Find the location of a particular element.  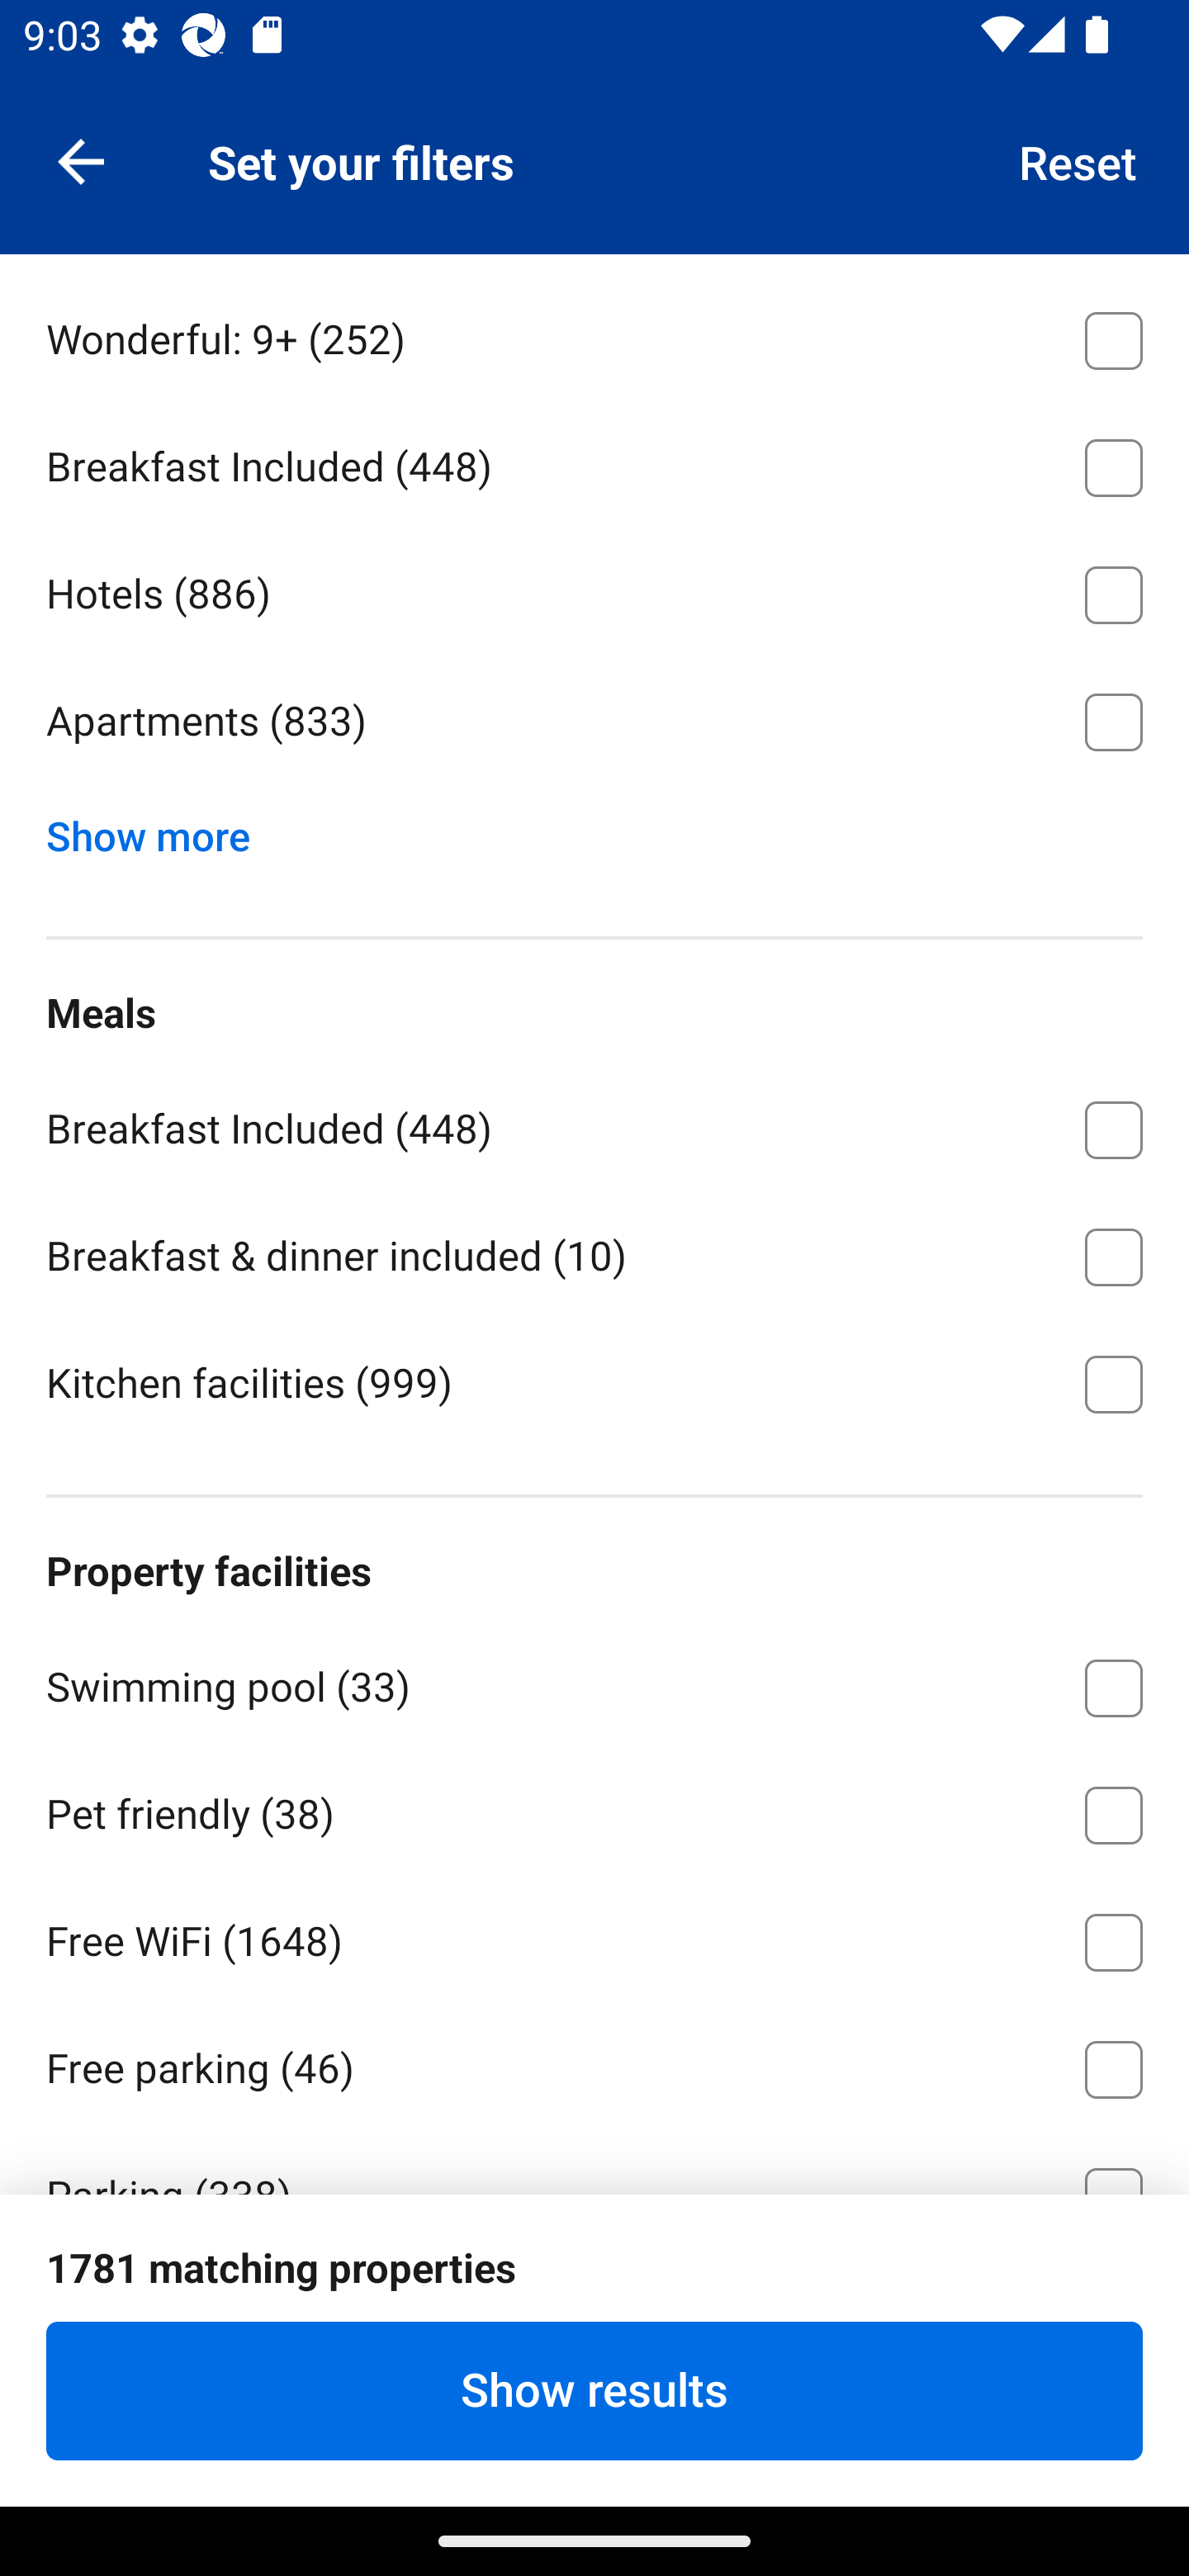

Show more is located at coordinates (160, 829).